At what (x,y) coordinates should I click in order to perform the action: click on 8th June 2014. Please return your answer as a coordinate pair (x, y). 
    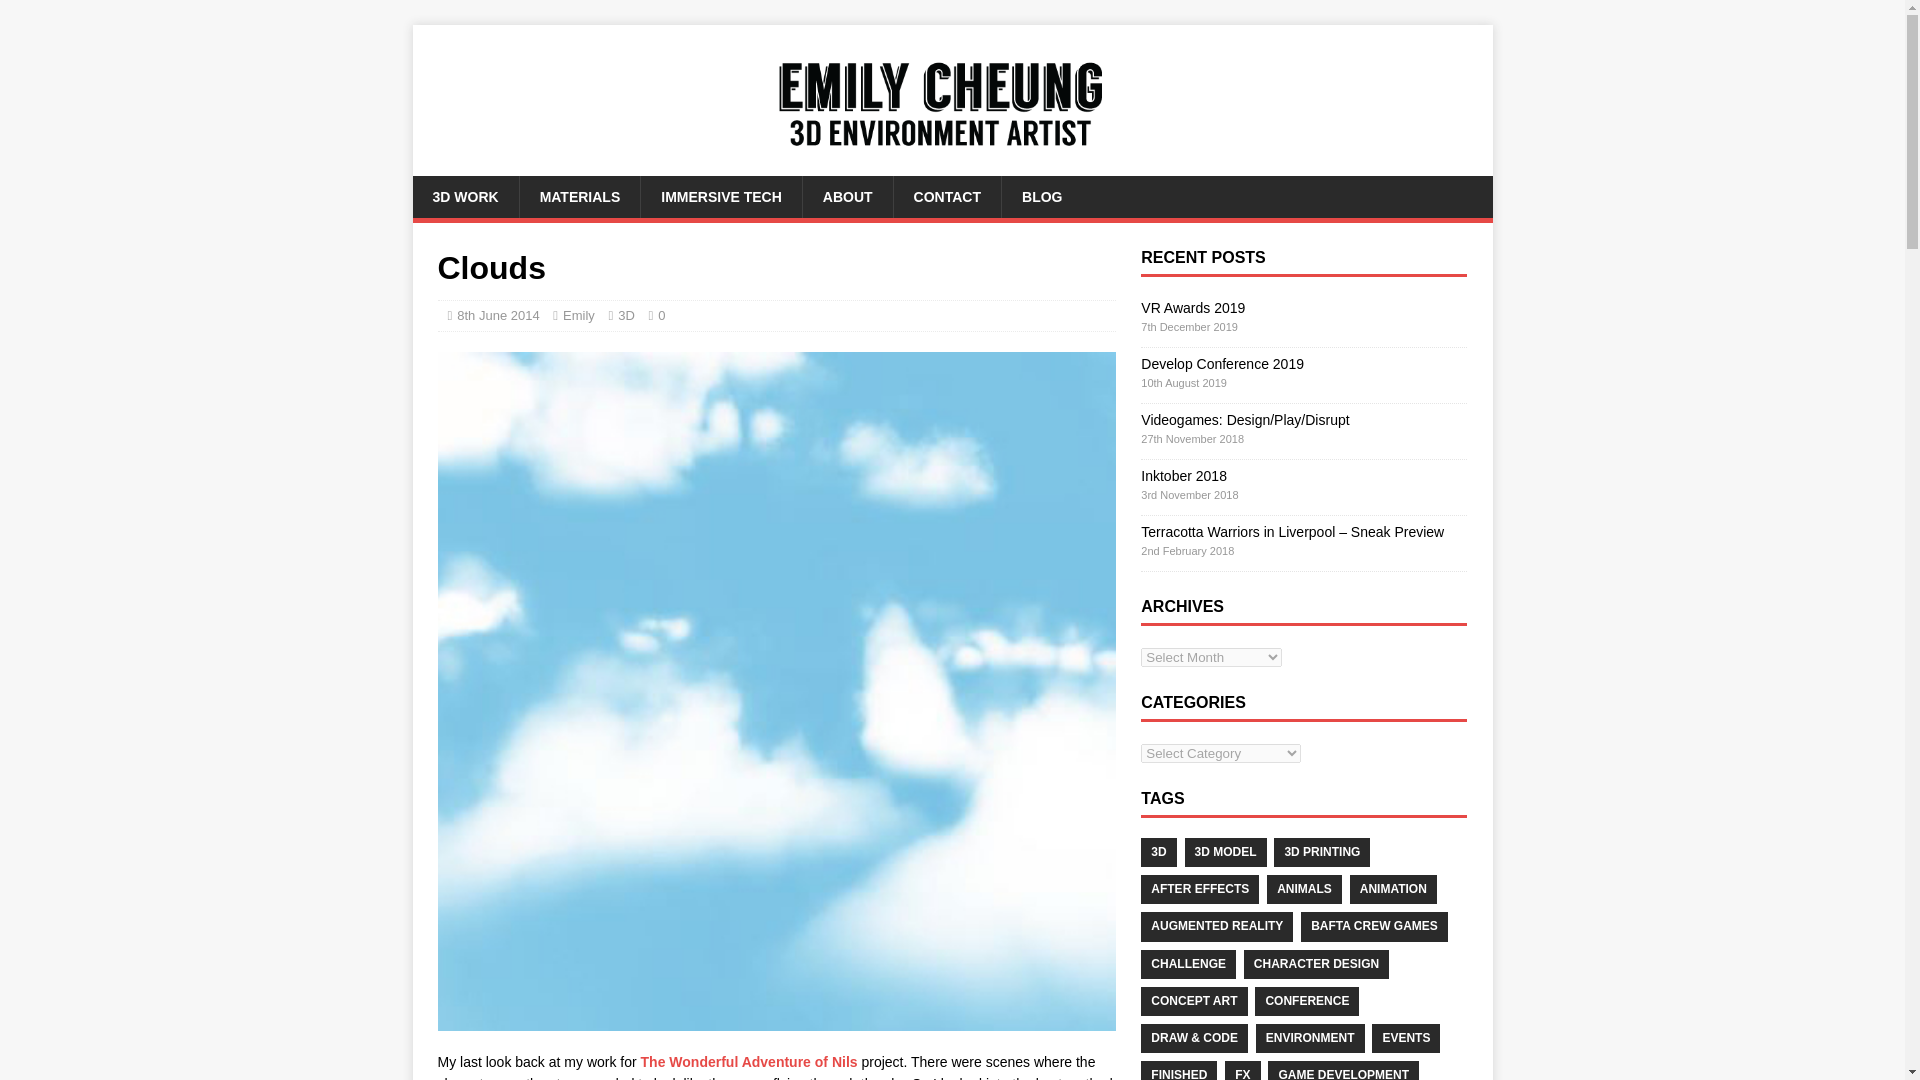
    Looking at the image, I should click on (498, 314).